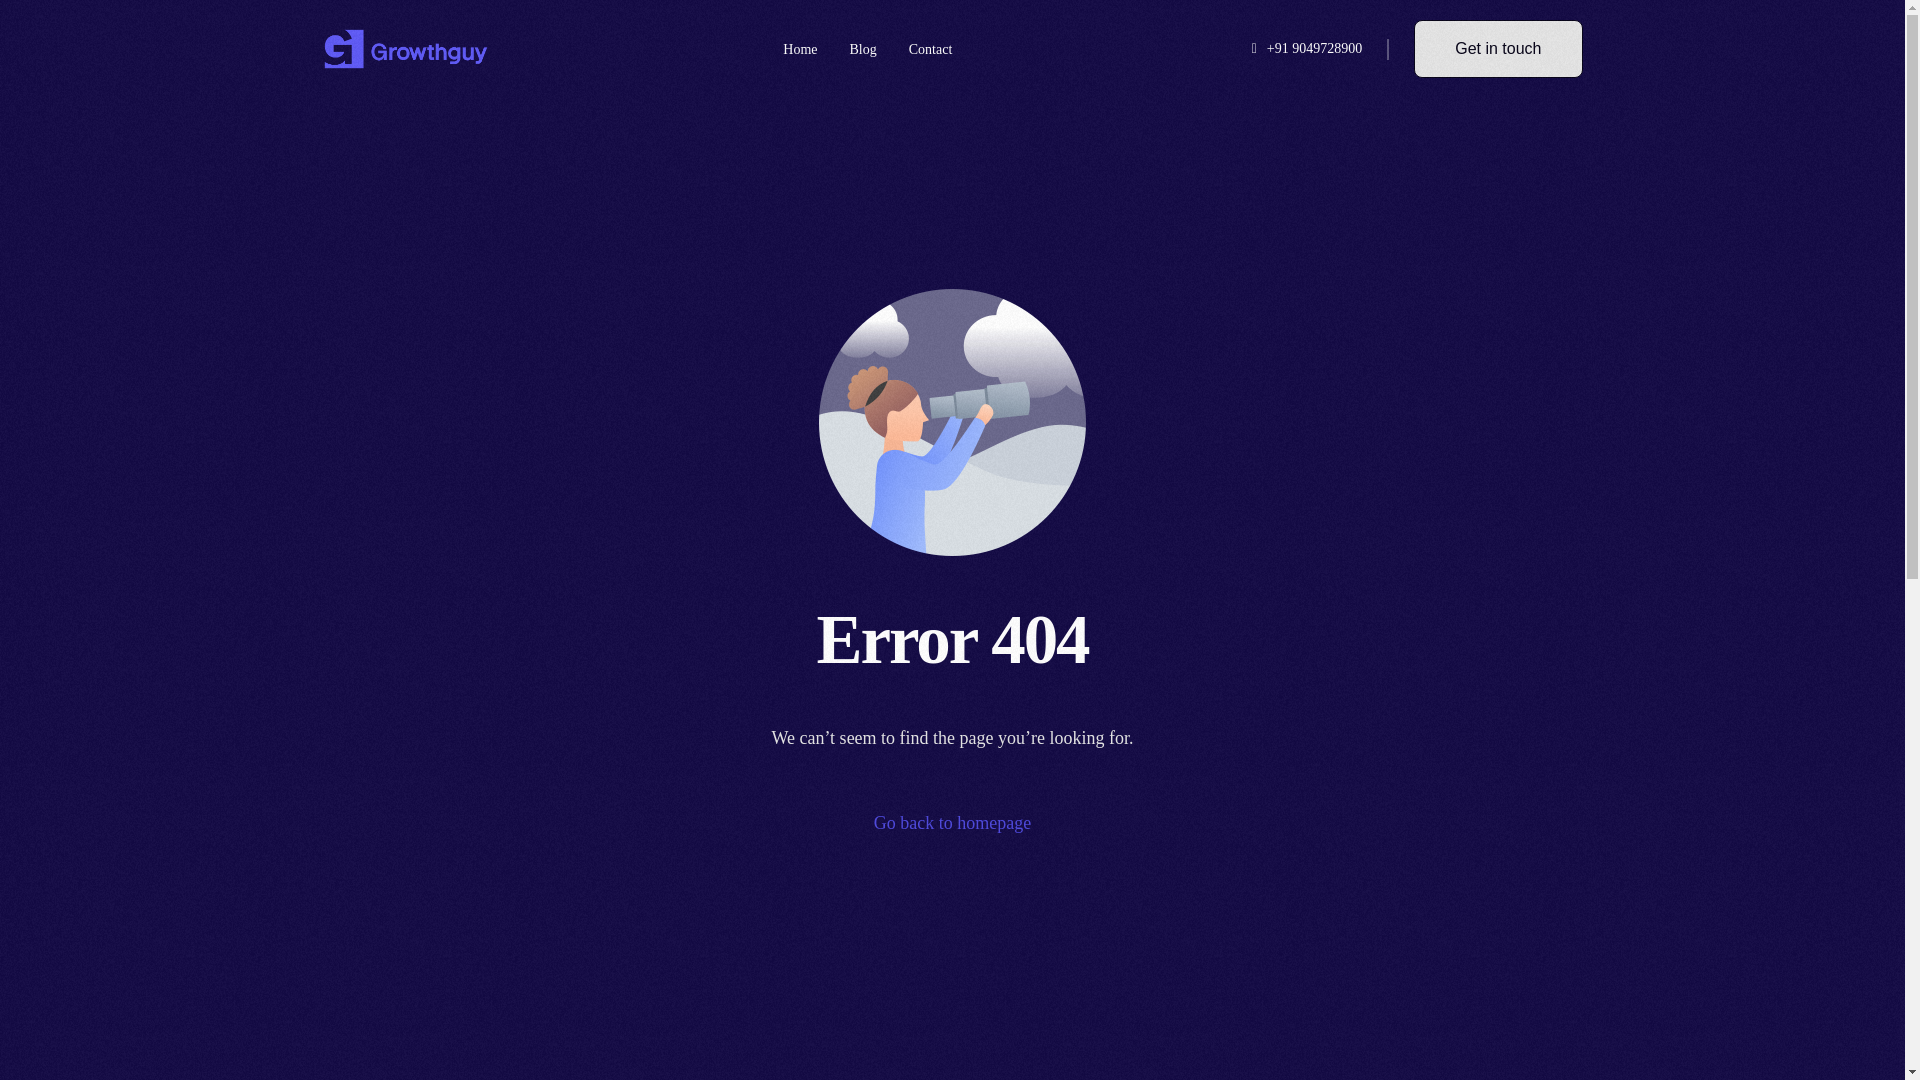 Image resolution: width=1920 pixels, height=1080 pixels. I want to click on Get in touch, so click(1498, 48).